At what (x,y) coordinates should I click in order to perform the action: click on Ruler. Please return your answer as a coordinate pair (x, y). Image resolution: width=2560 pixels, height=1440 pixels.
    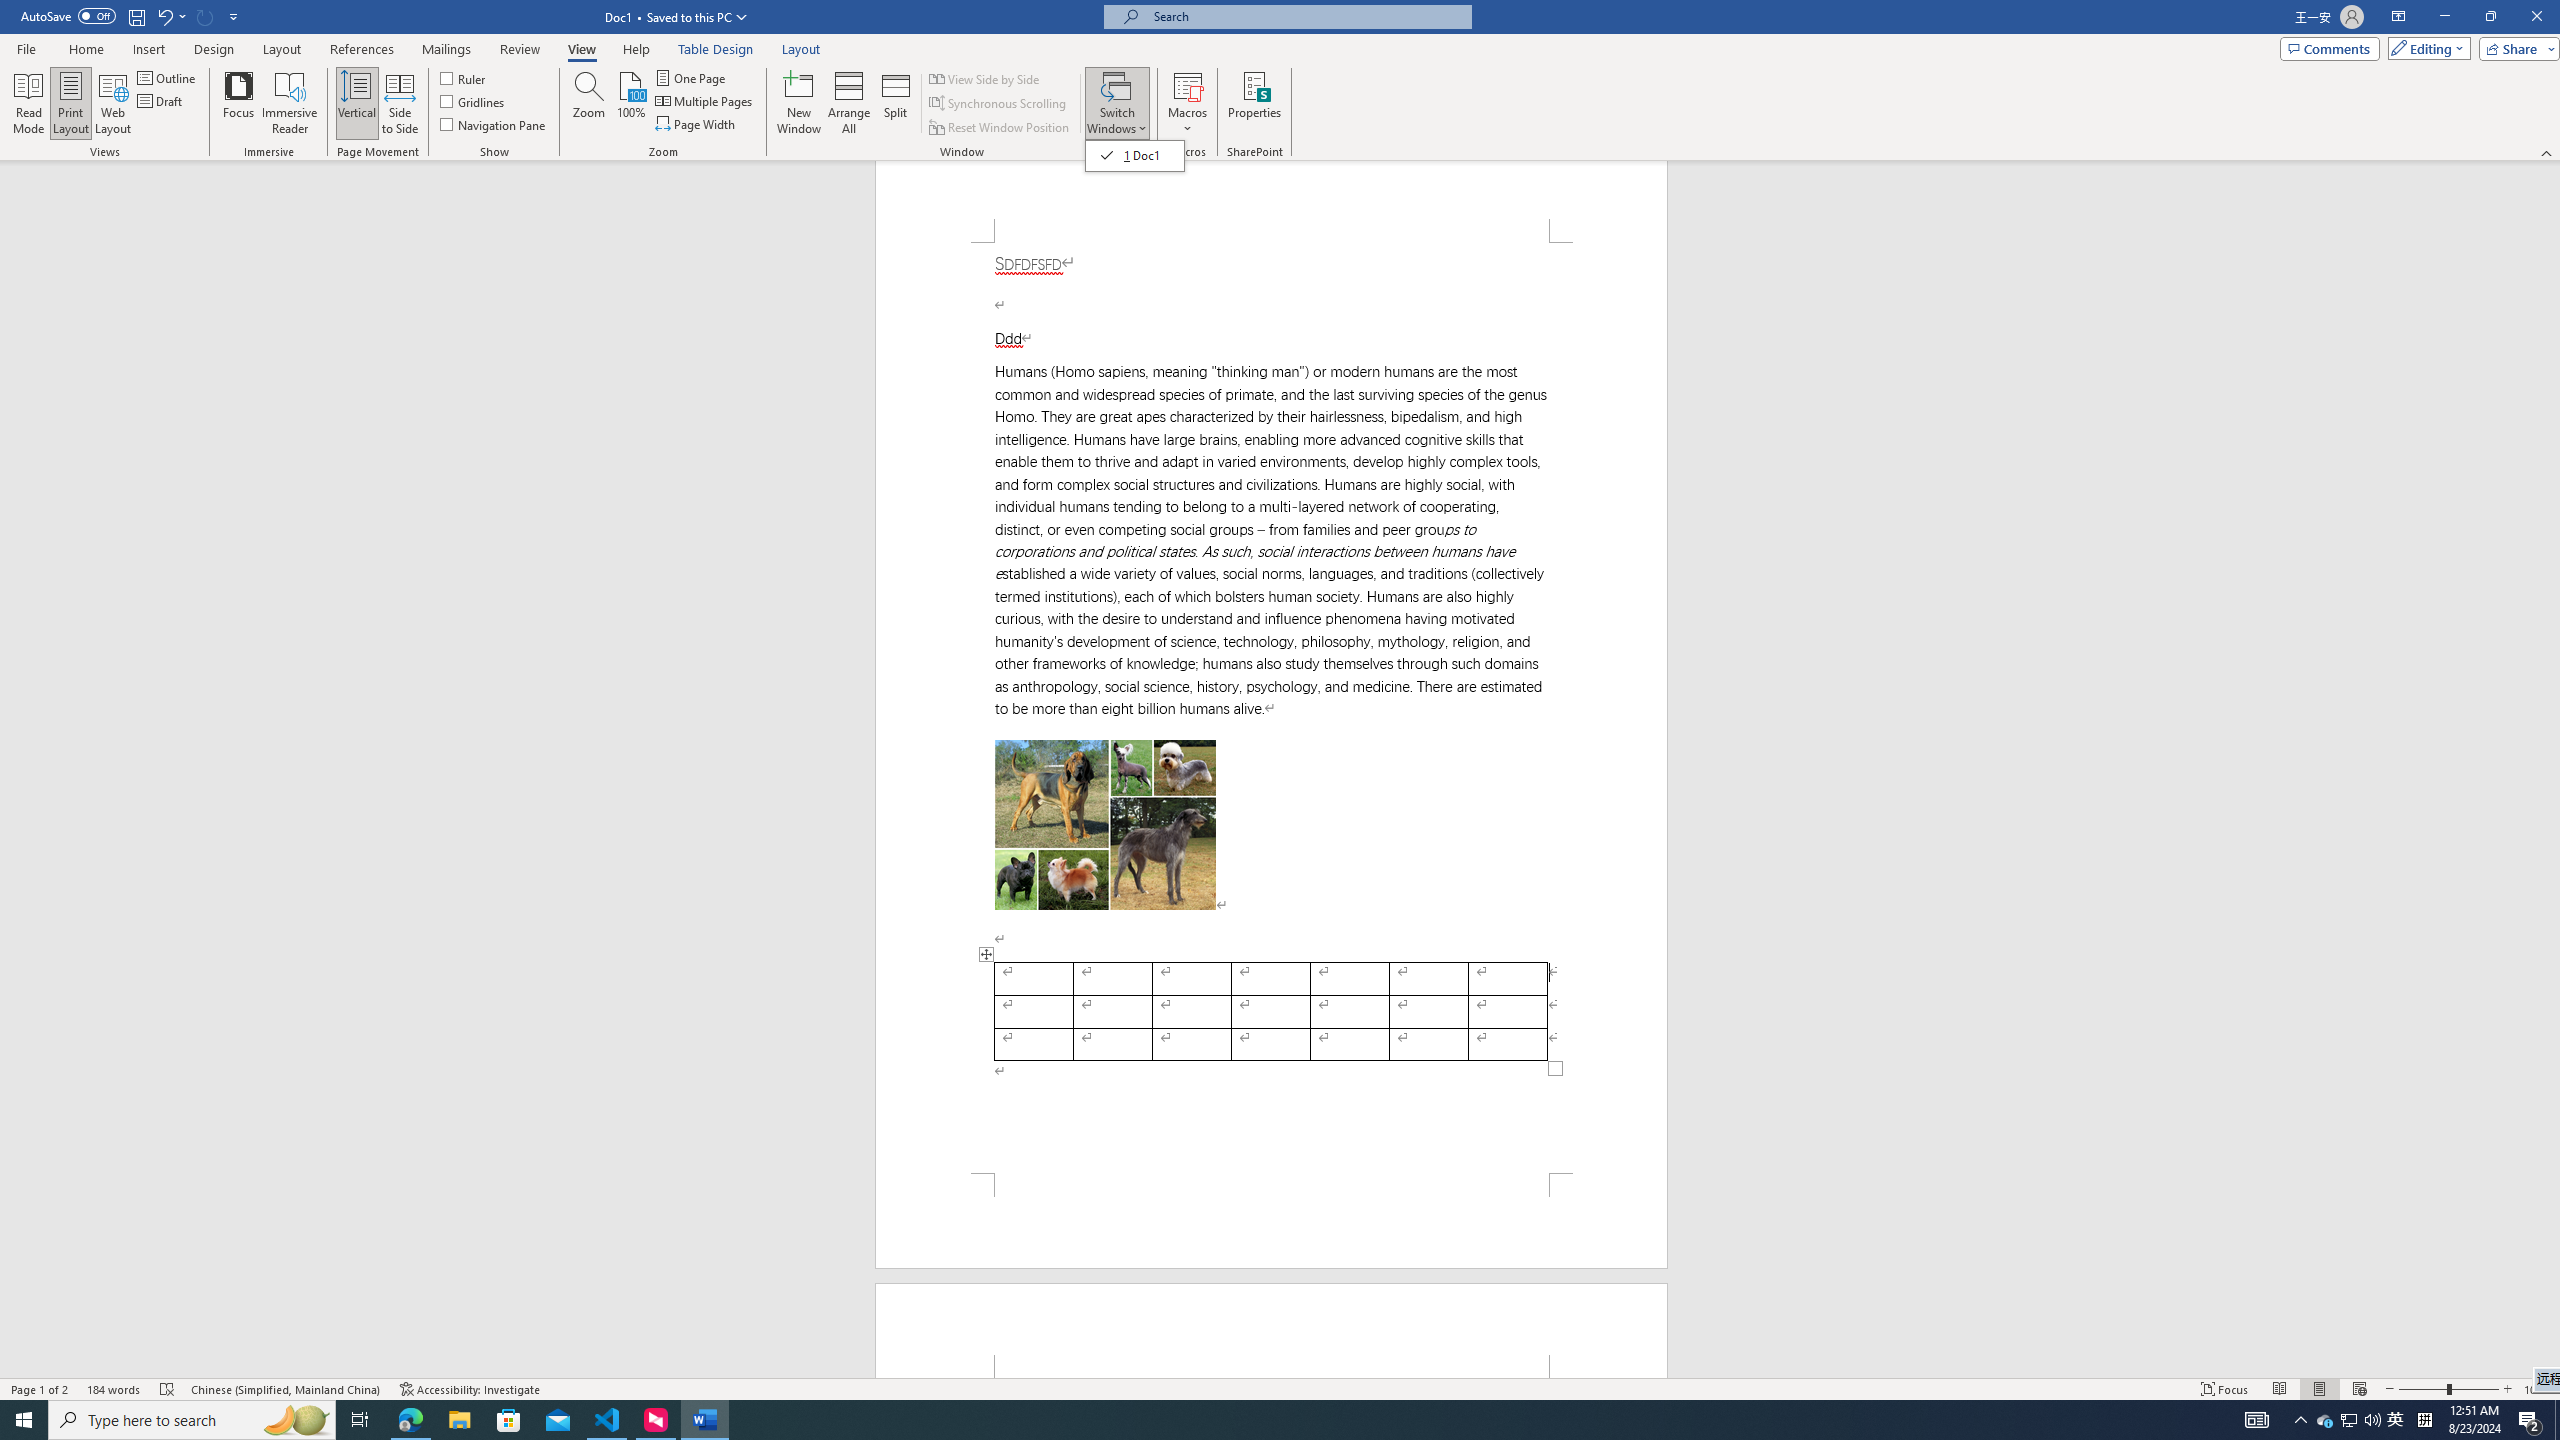
    Looking at the image, I should click on (464, 78).